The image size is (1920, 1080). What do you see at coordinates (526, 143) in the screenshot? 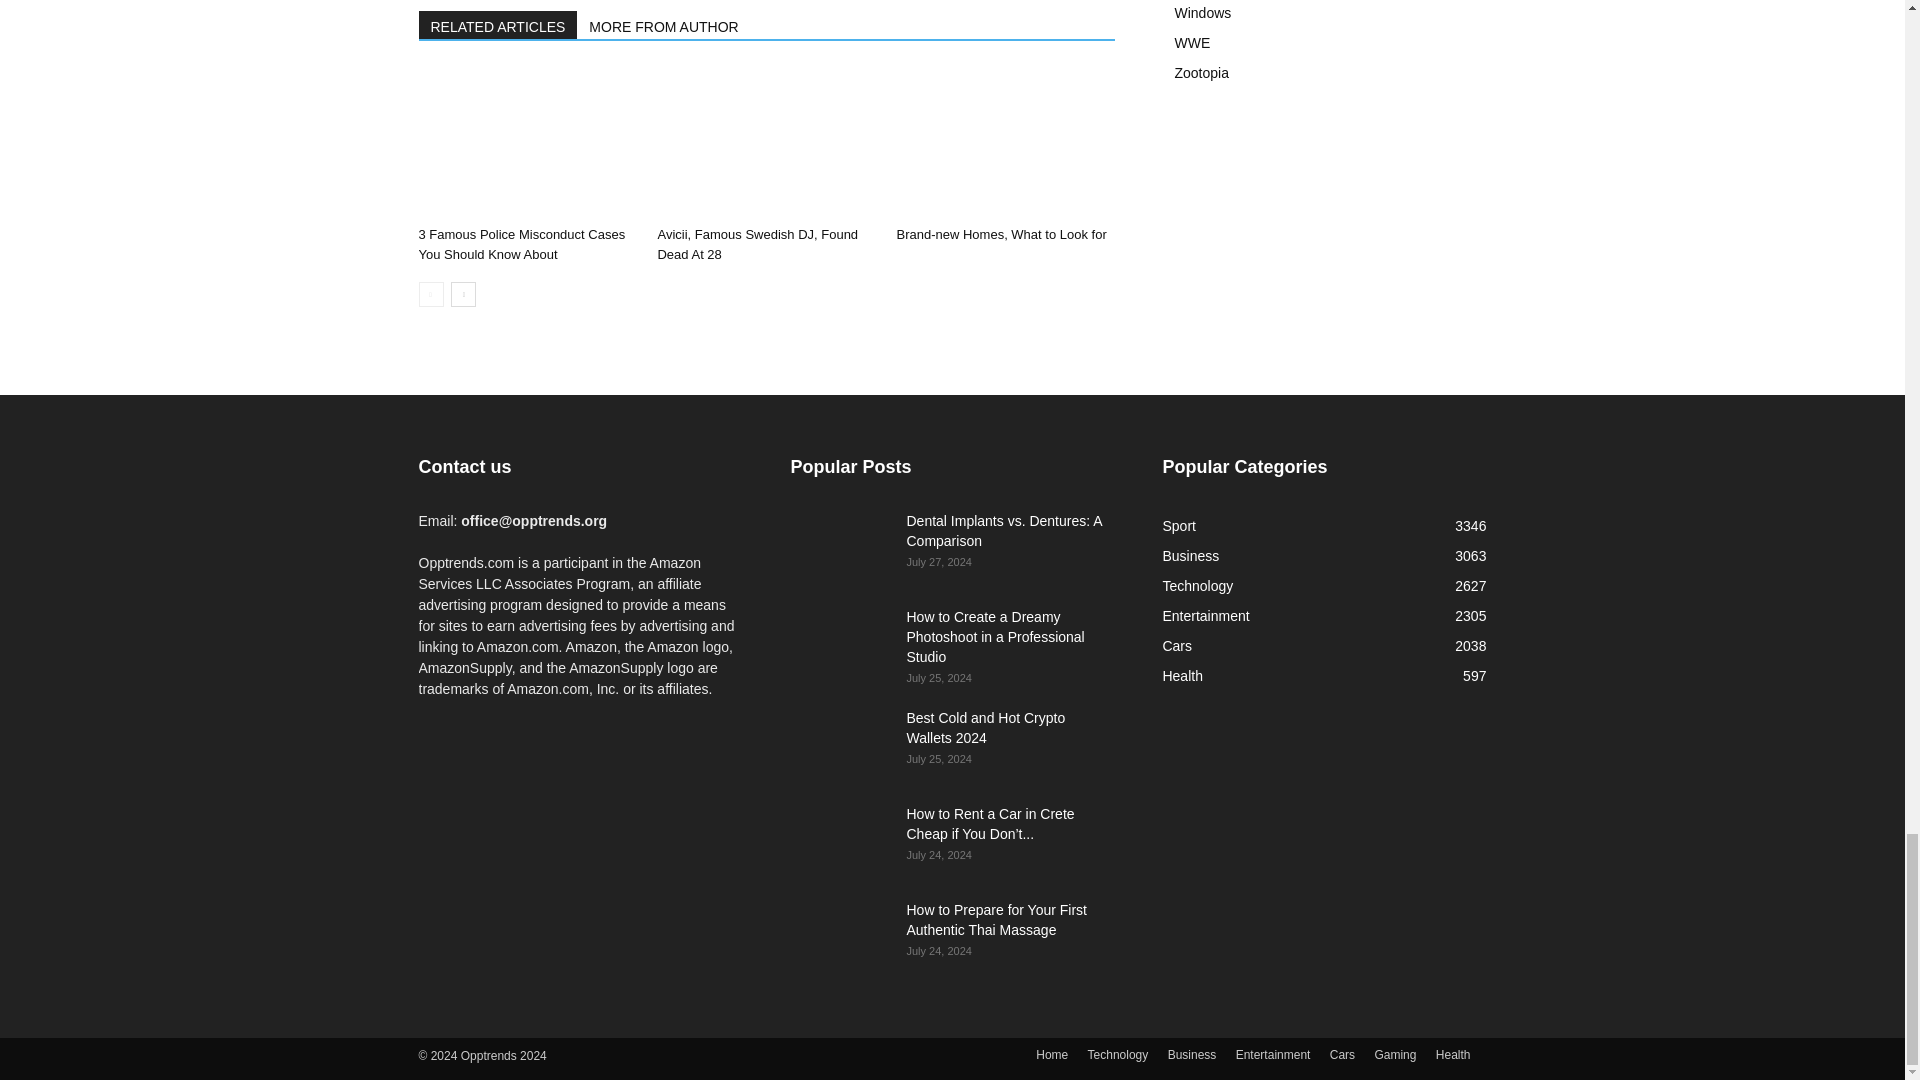
I see `3 Famous Police Misconduct Cases You Should Know About` at bounding box center [526, 143].